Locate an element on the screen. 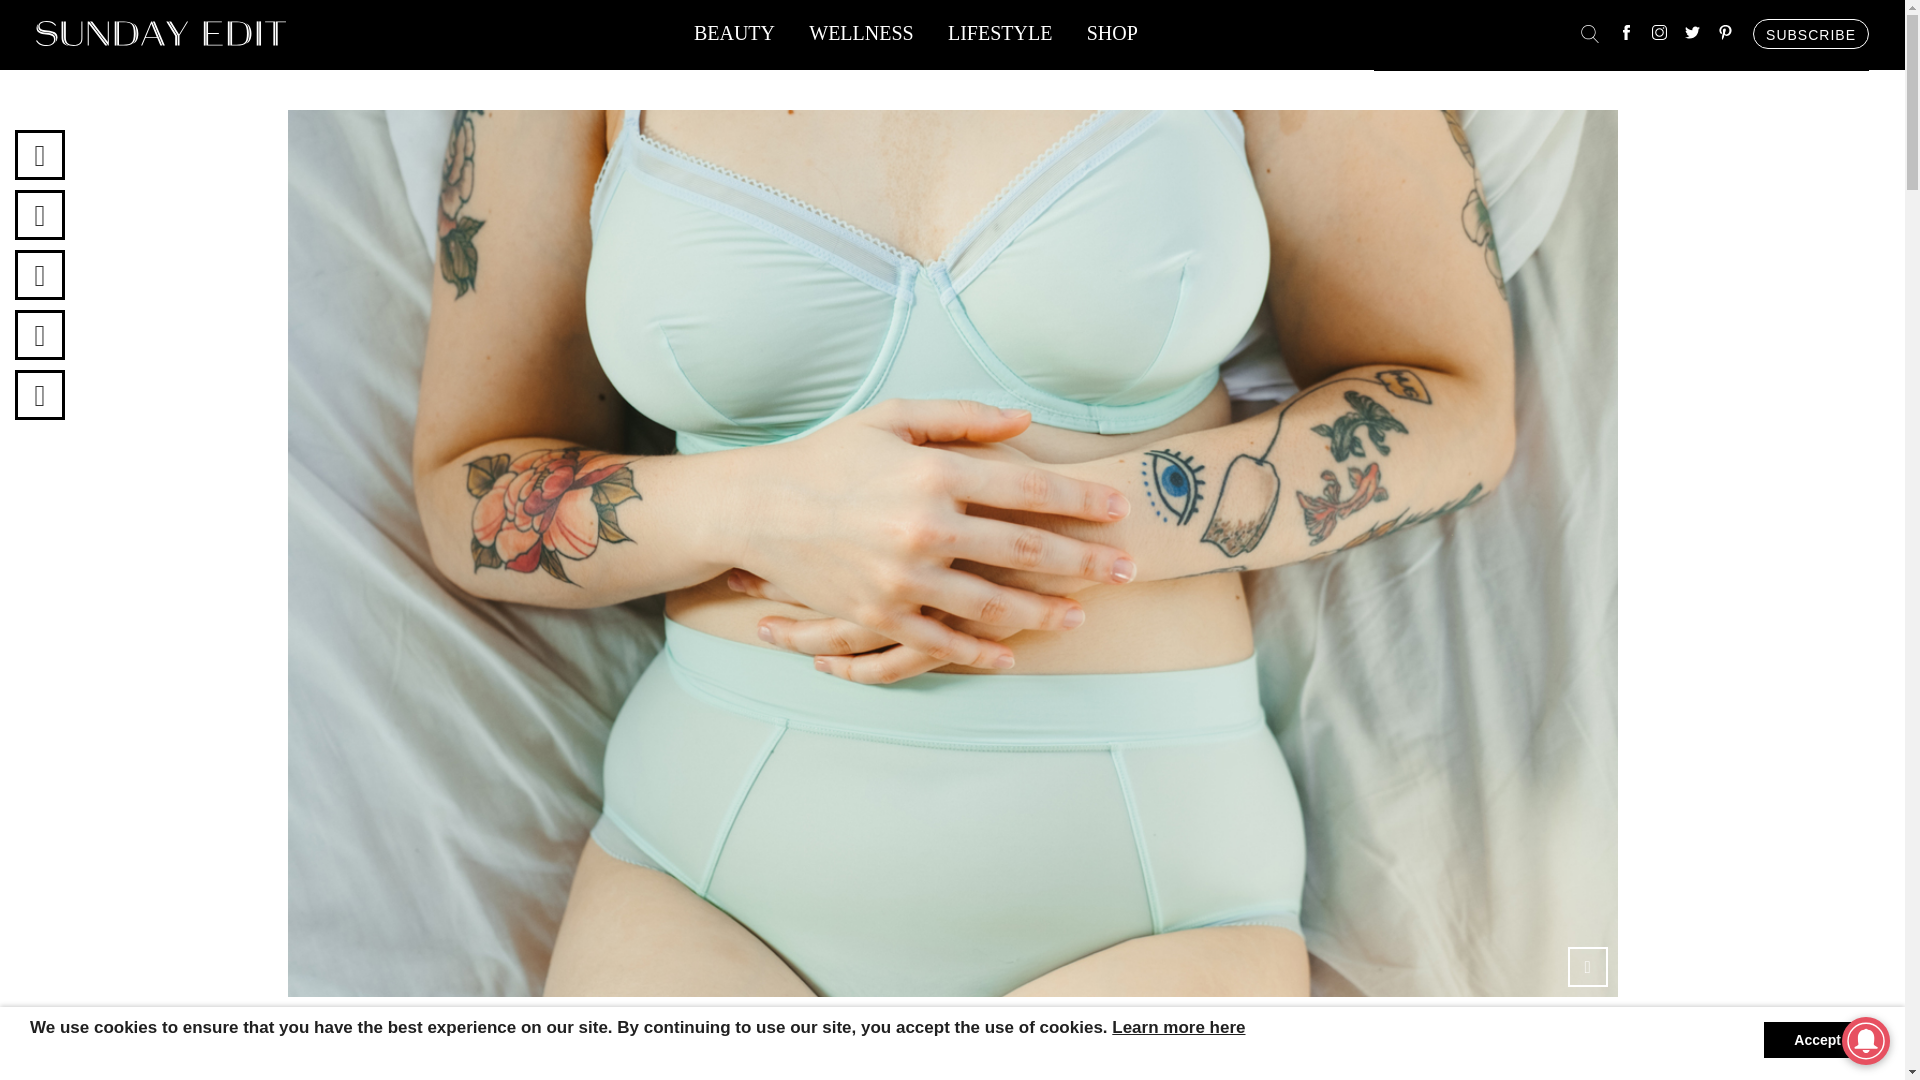 This screenshot has width=1920, height=1080. Beauty is located at coordinates (309, 1078).